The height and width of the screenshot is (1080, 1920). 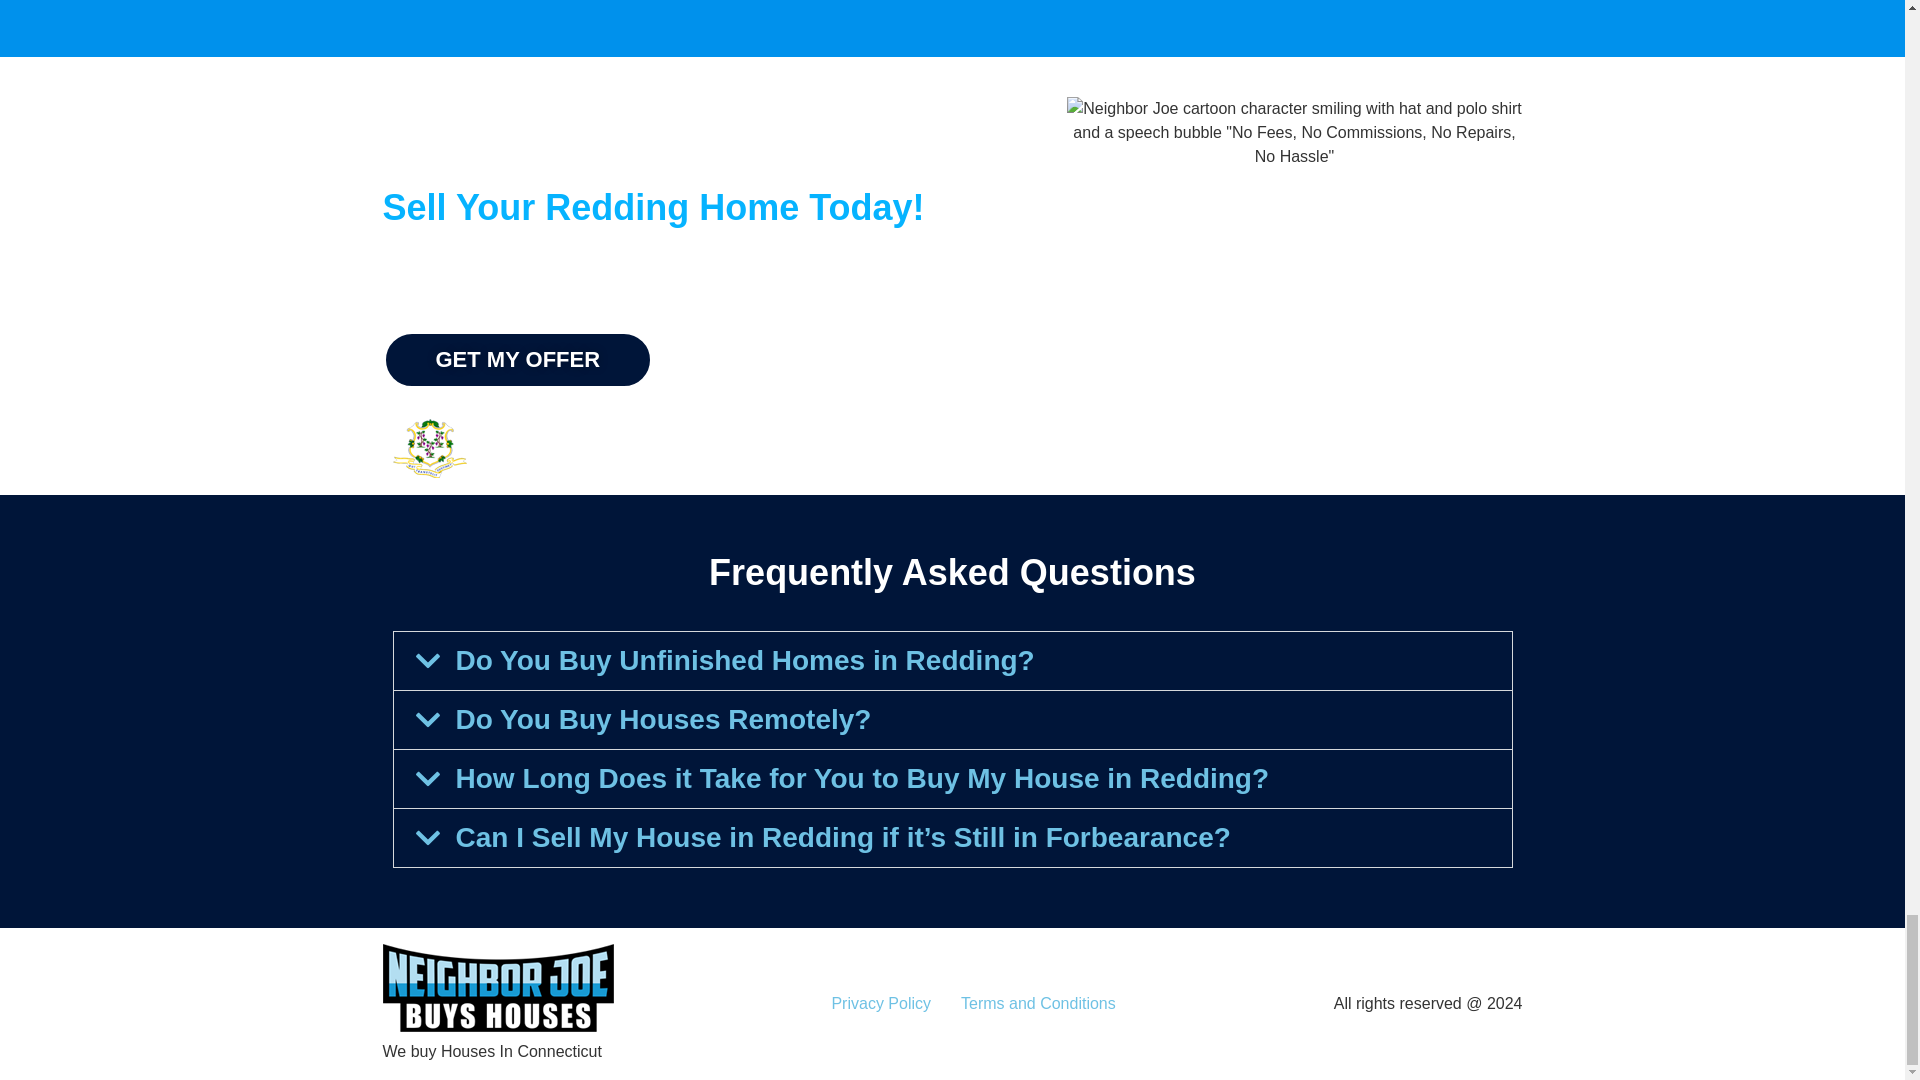 I want to click on GET MY OFFER, so click(x=517, y=359).